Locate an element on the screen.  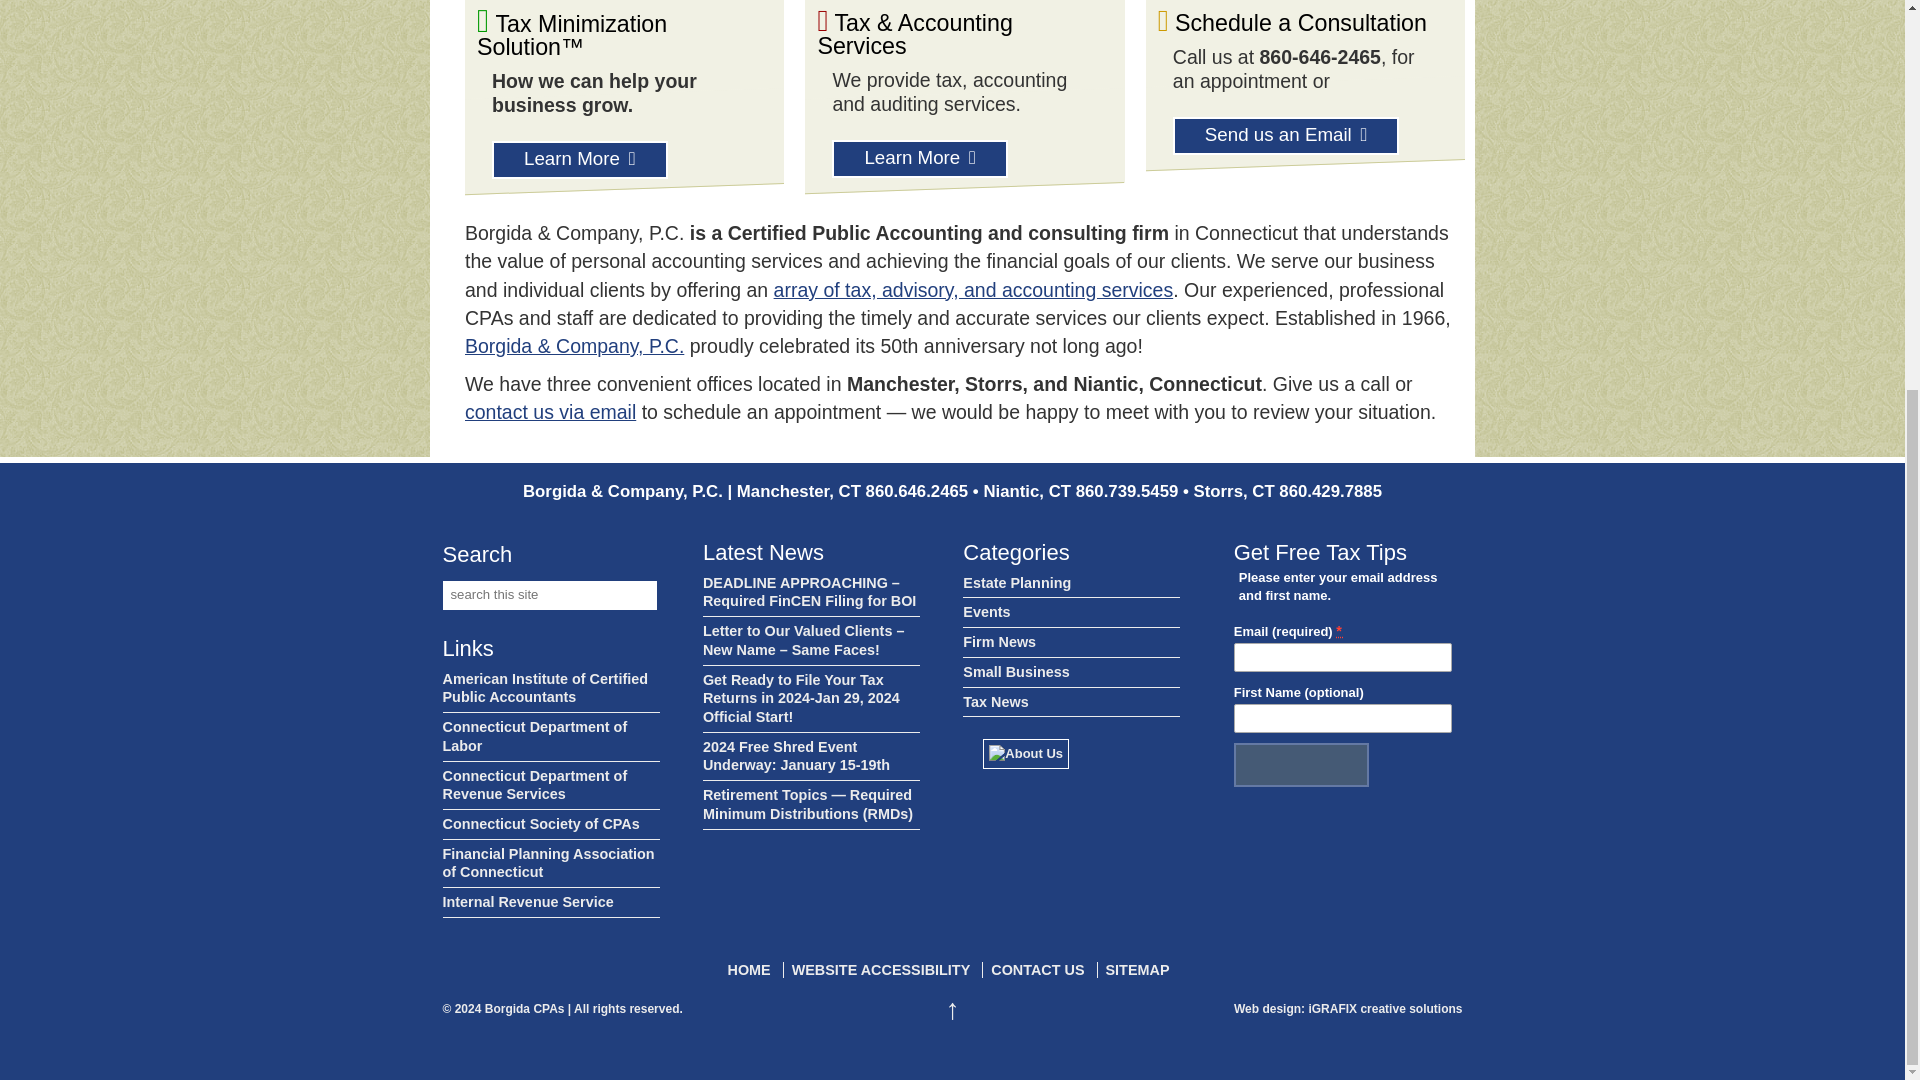
Send us an Email is located at coordinates (1286, 136).